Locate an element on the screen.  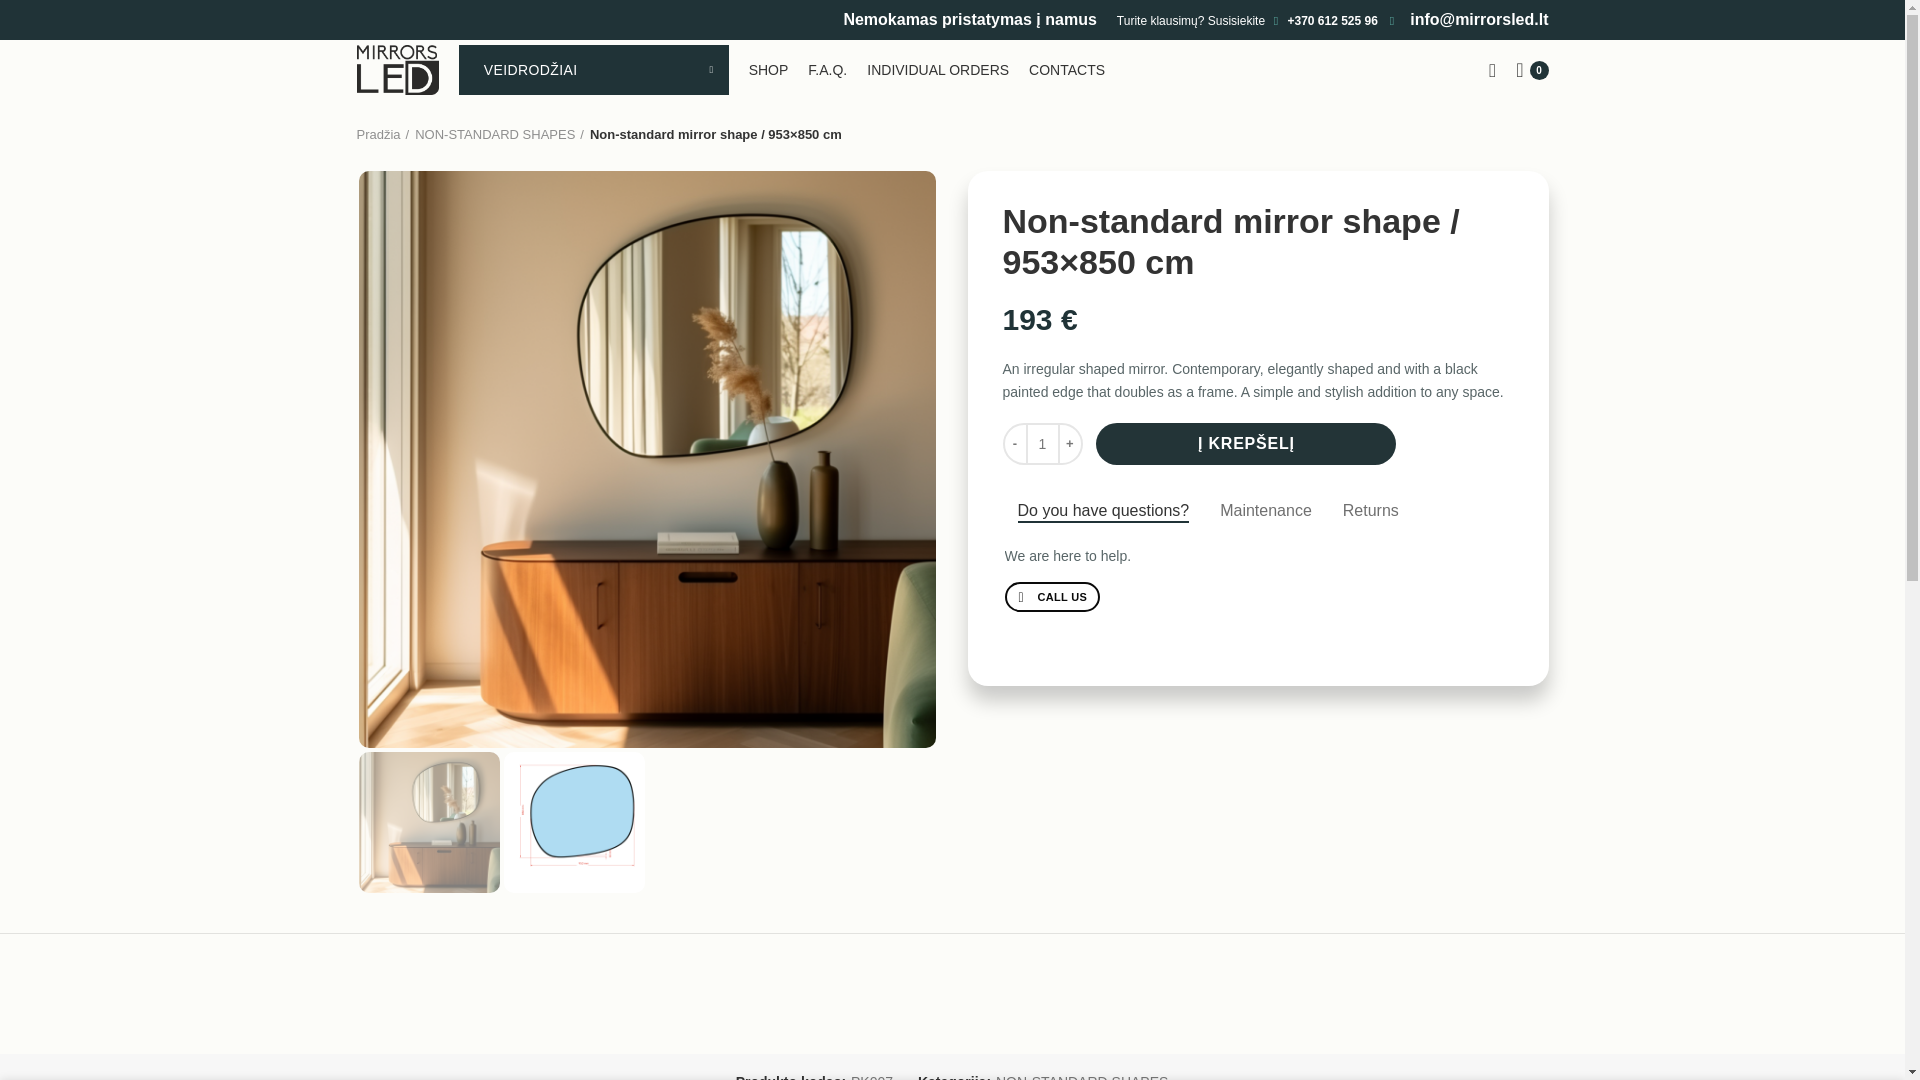
- is located at coordinates (1014, 444).